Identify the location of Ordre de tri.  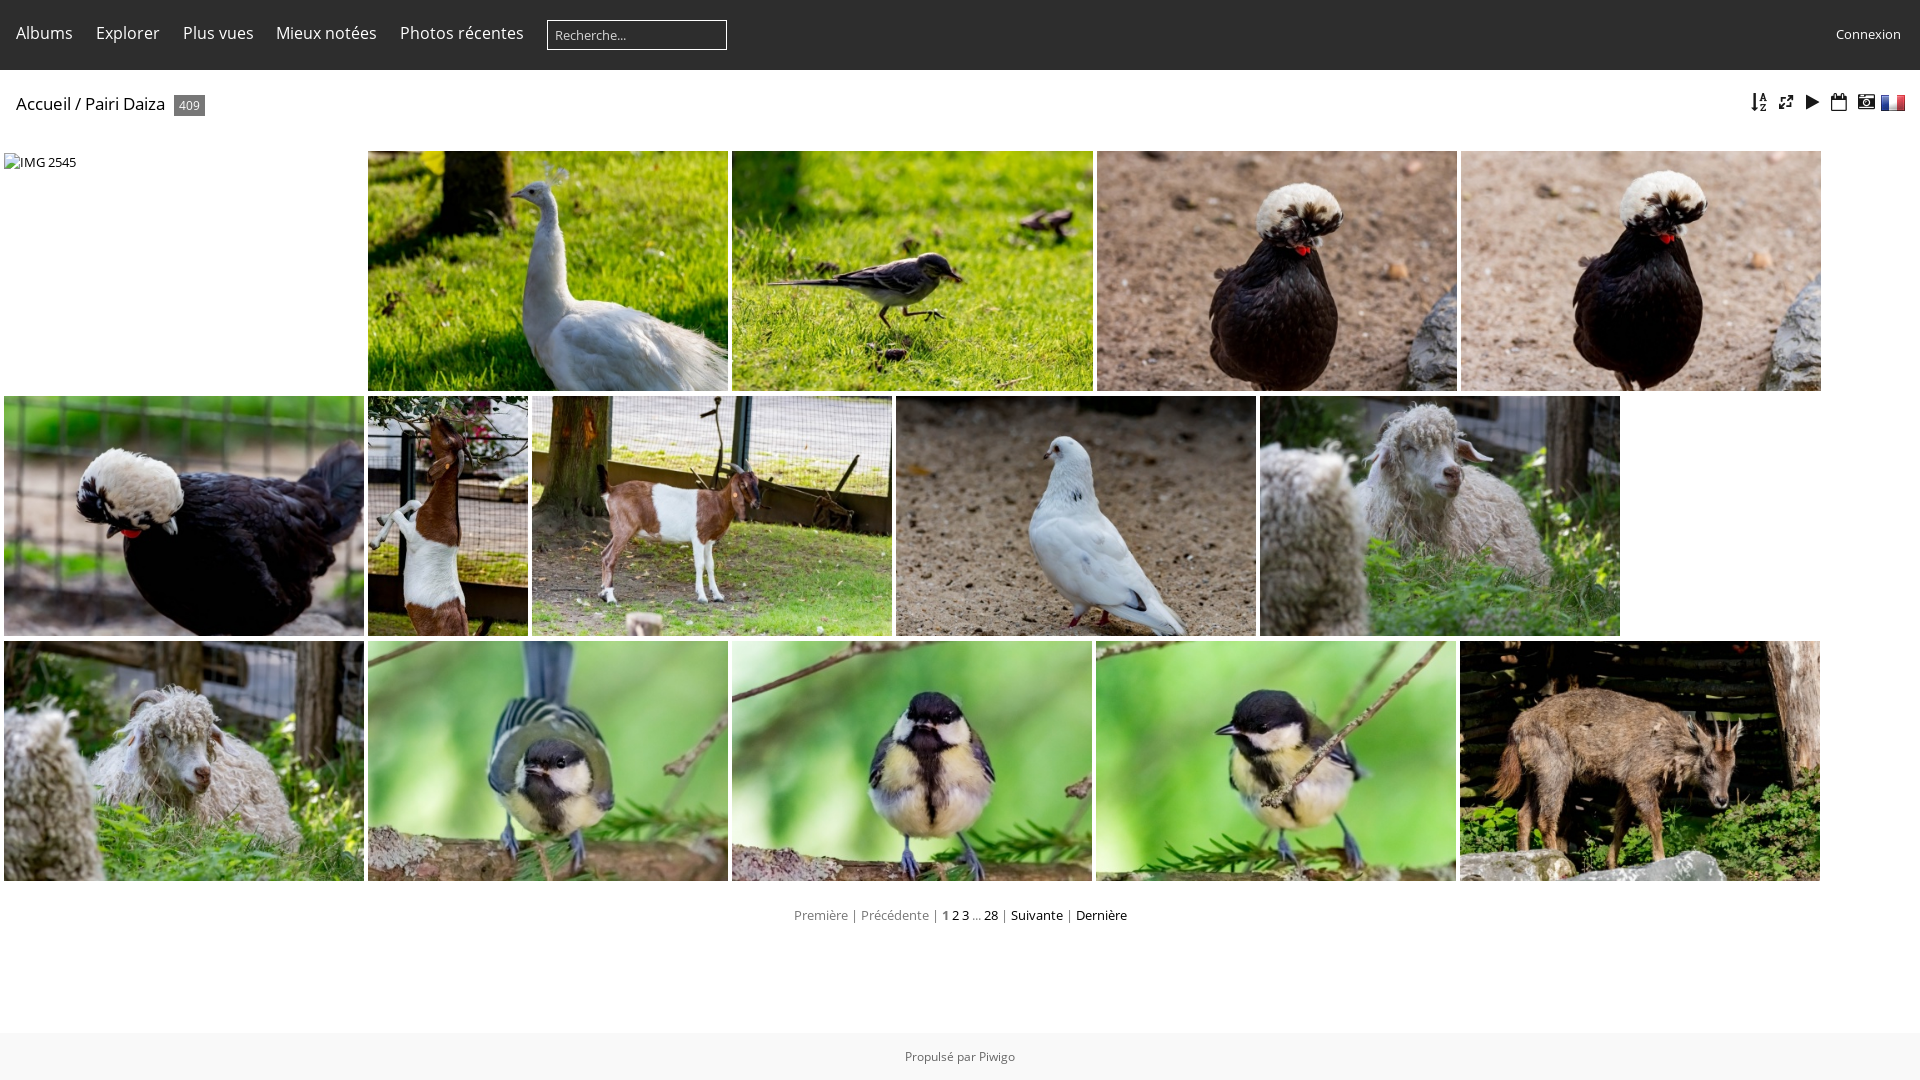
(1759, 102).